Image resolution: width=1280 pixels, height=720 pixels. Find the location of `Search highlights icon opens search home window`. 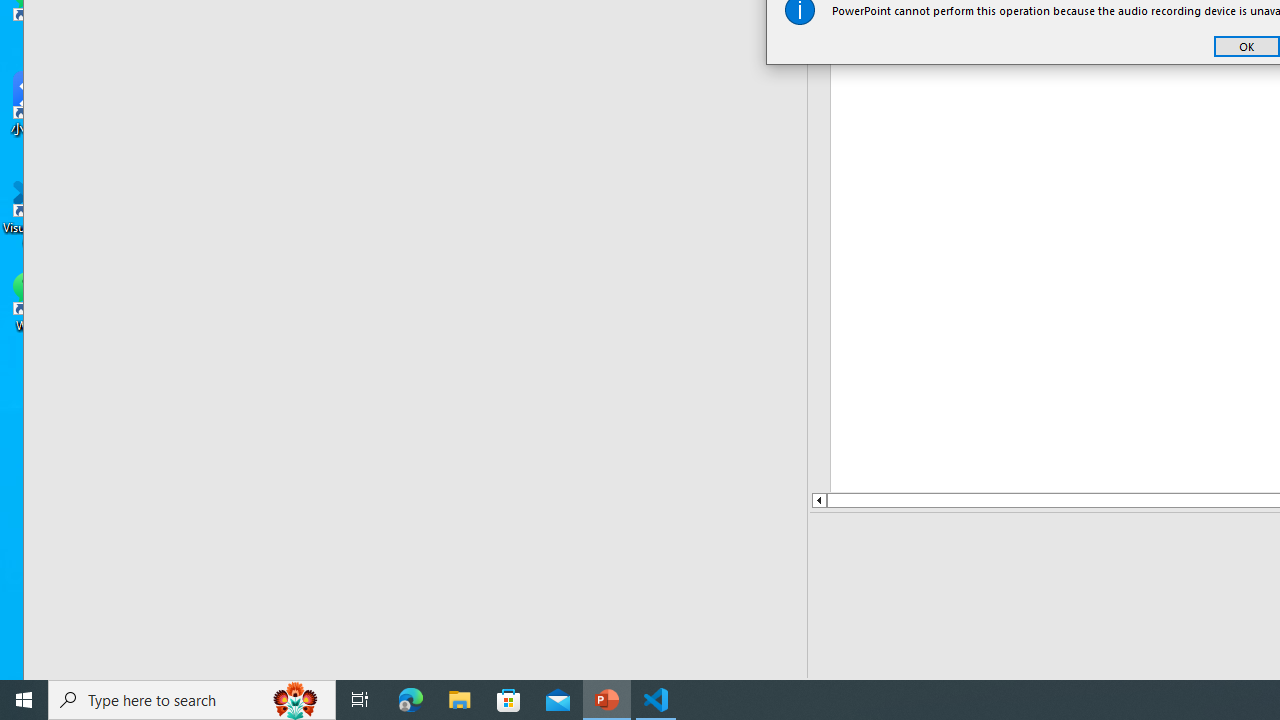

Search highlights icon opens search home window is located at coordinates (296, 700).